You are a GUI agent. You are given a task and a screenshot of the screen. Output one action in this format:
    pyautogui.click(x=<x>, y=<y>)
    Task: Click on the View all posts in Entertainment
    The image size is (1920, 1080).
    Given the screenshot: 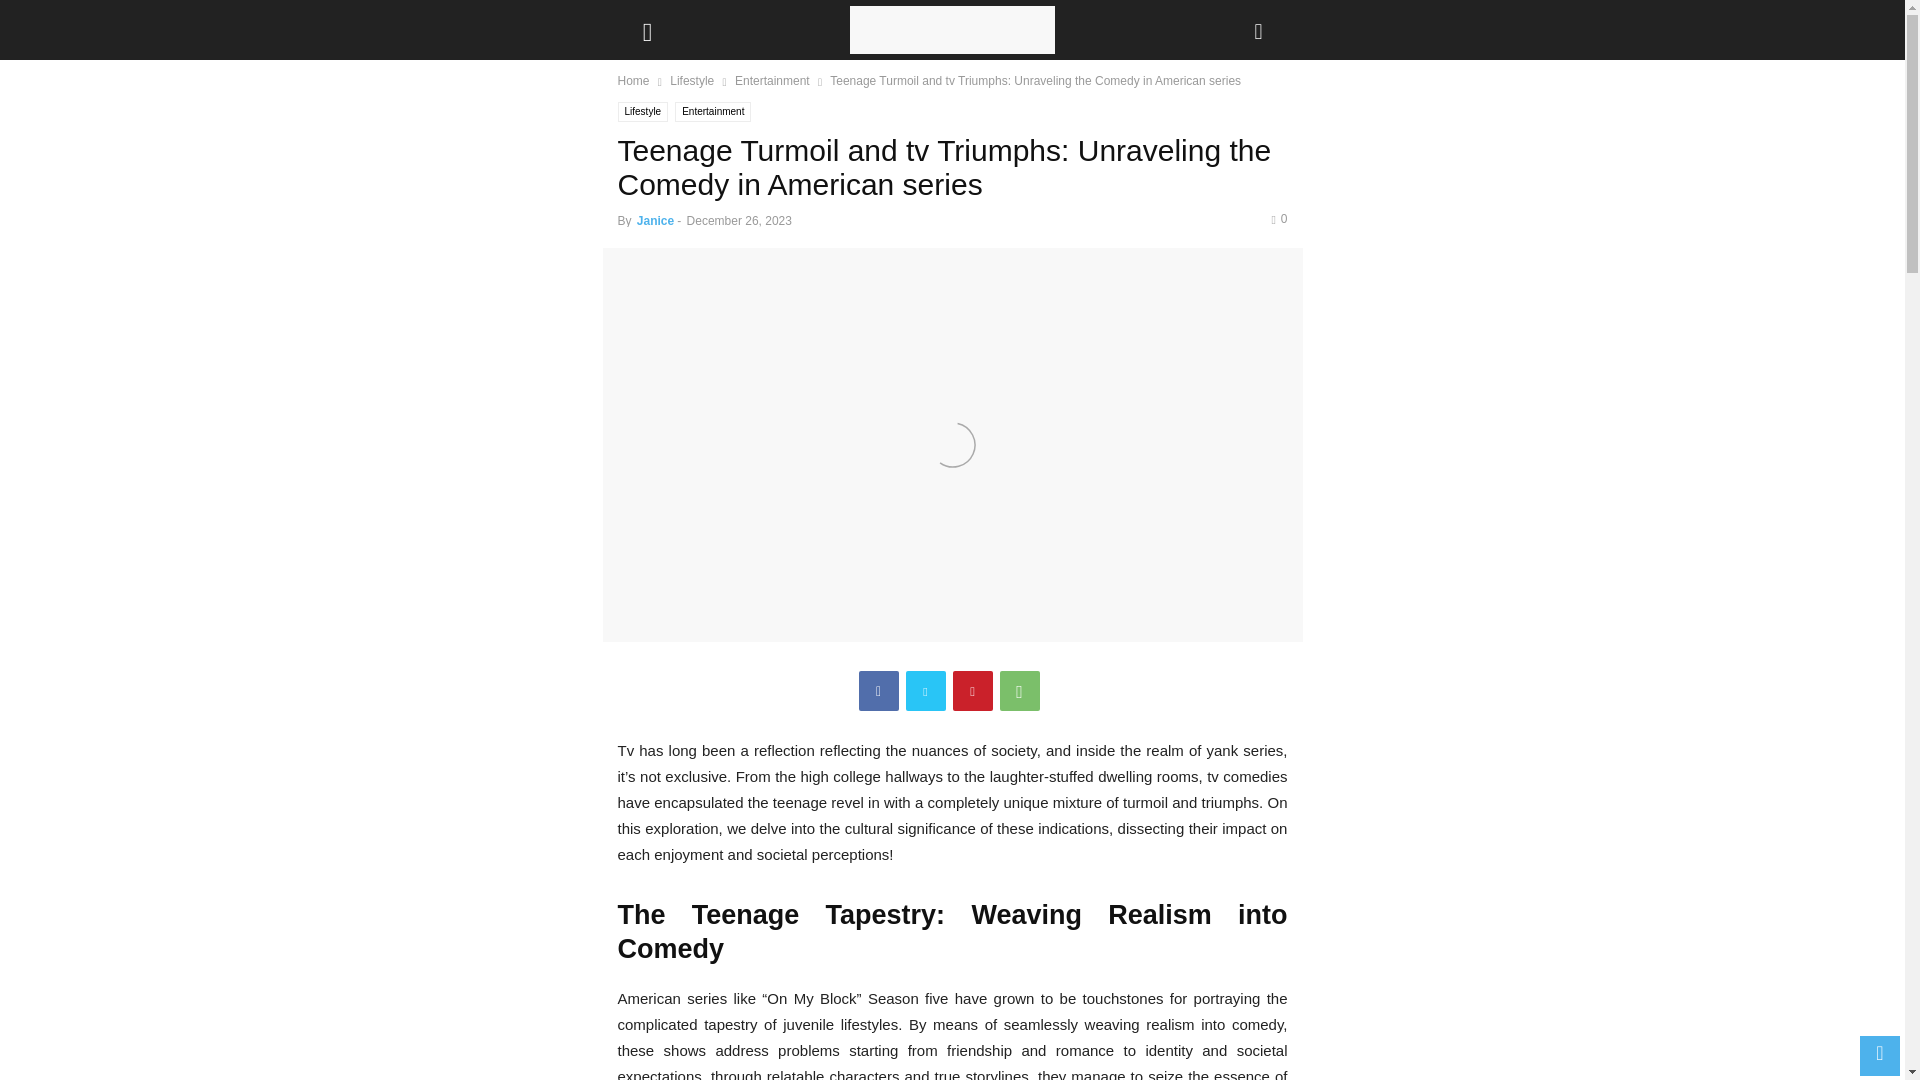 What is the action you would take?
    pyautogui.click(x=772, y=80)
    